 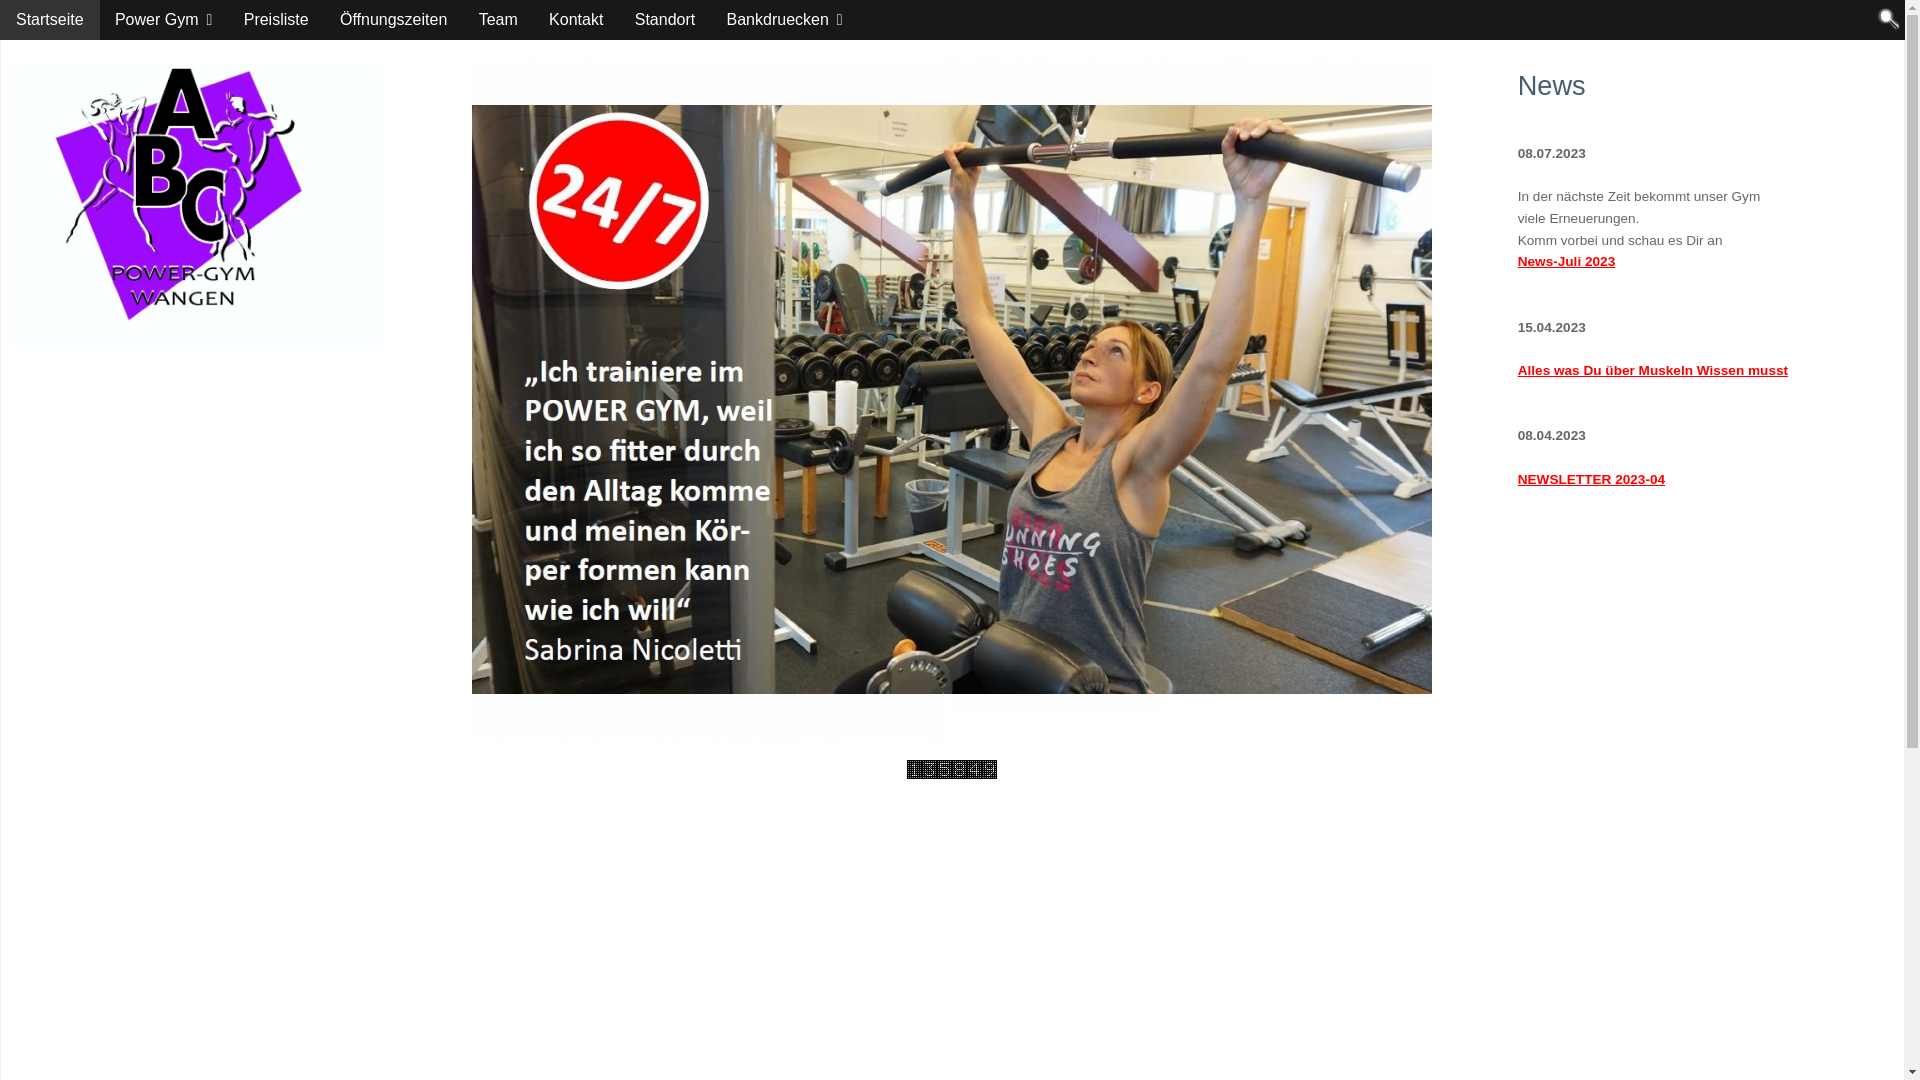 I want to click on Bankdruecken, so click(x=785, y=20).